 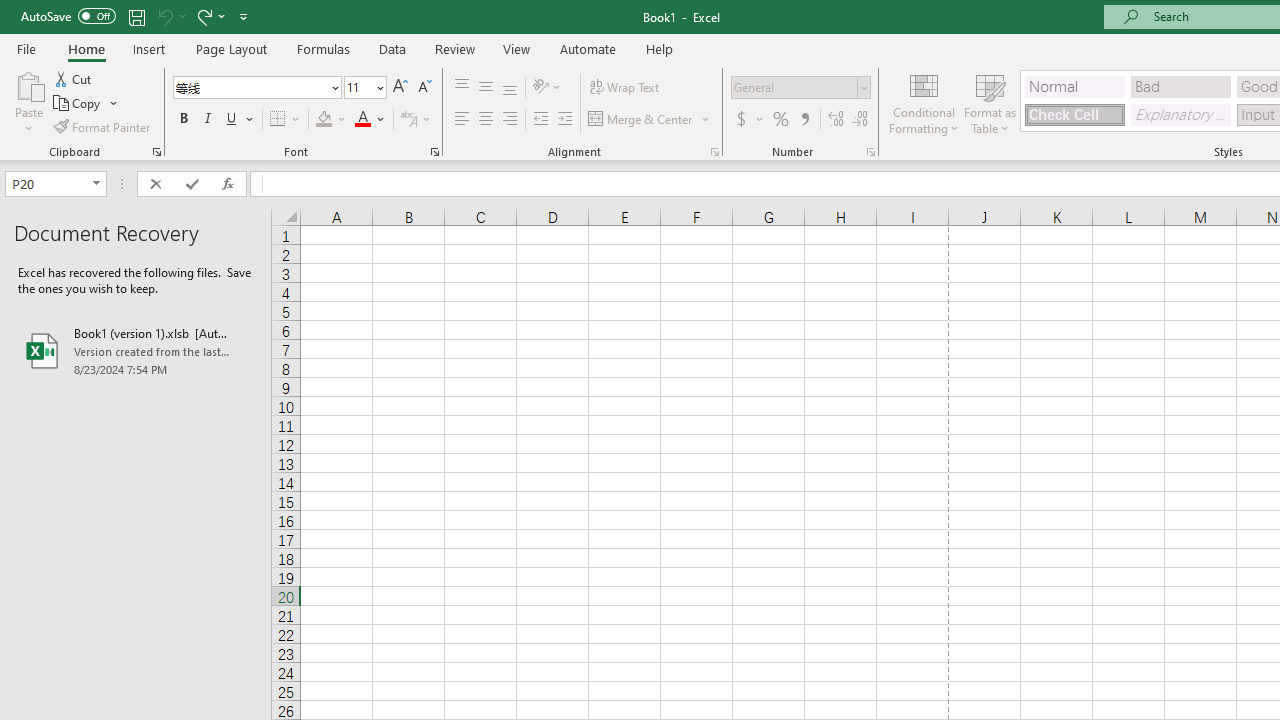 I want to click on Book1 (version 1).xlsb  [AutoRecovered], so click(x=136, y=350).